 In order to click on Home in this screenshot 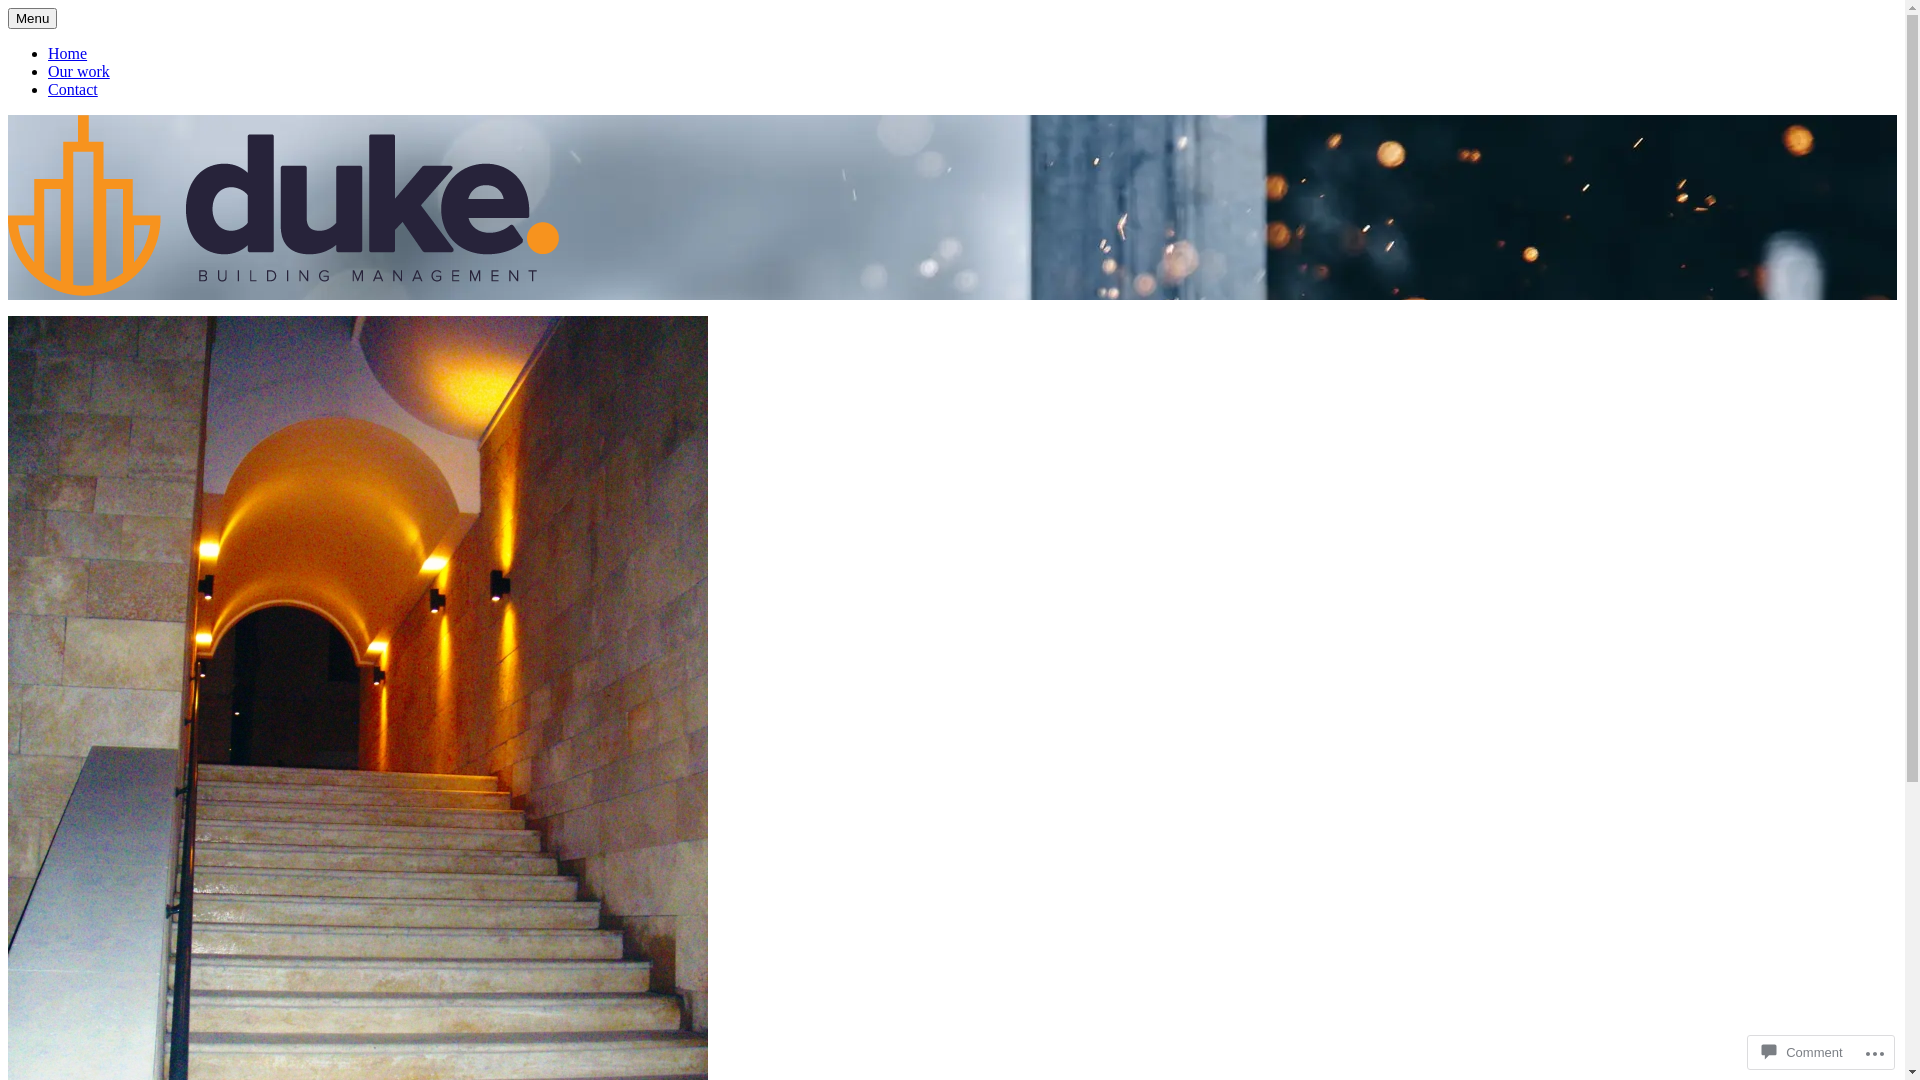, I will do `click(68, 54)`.